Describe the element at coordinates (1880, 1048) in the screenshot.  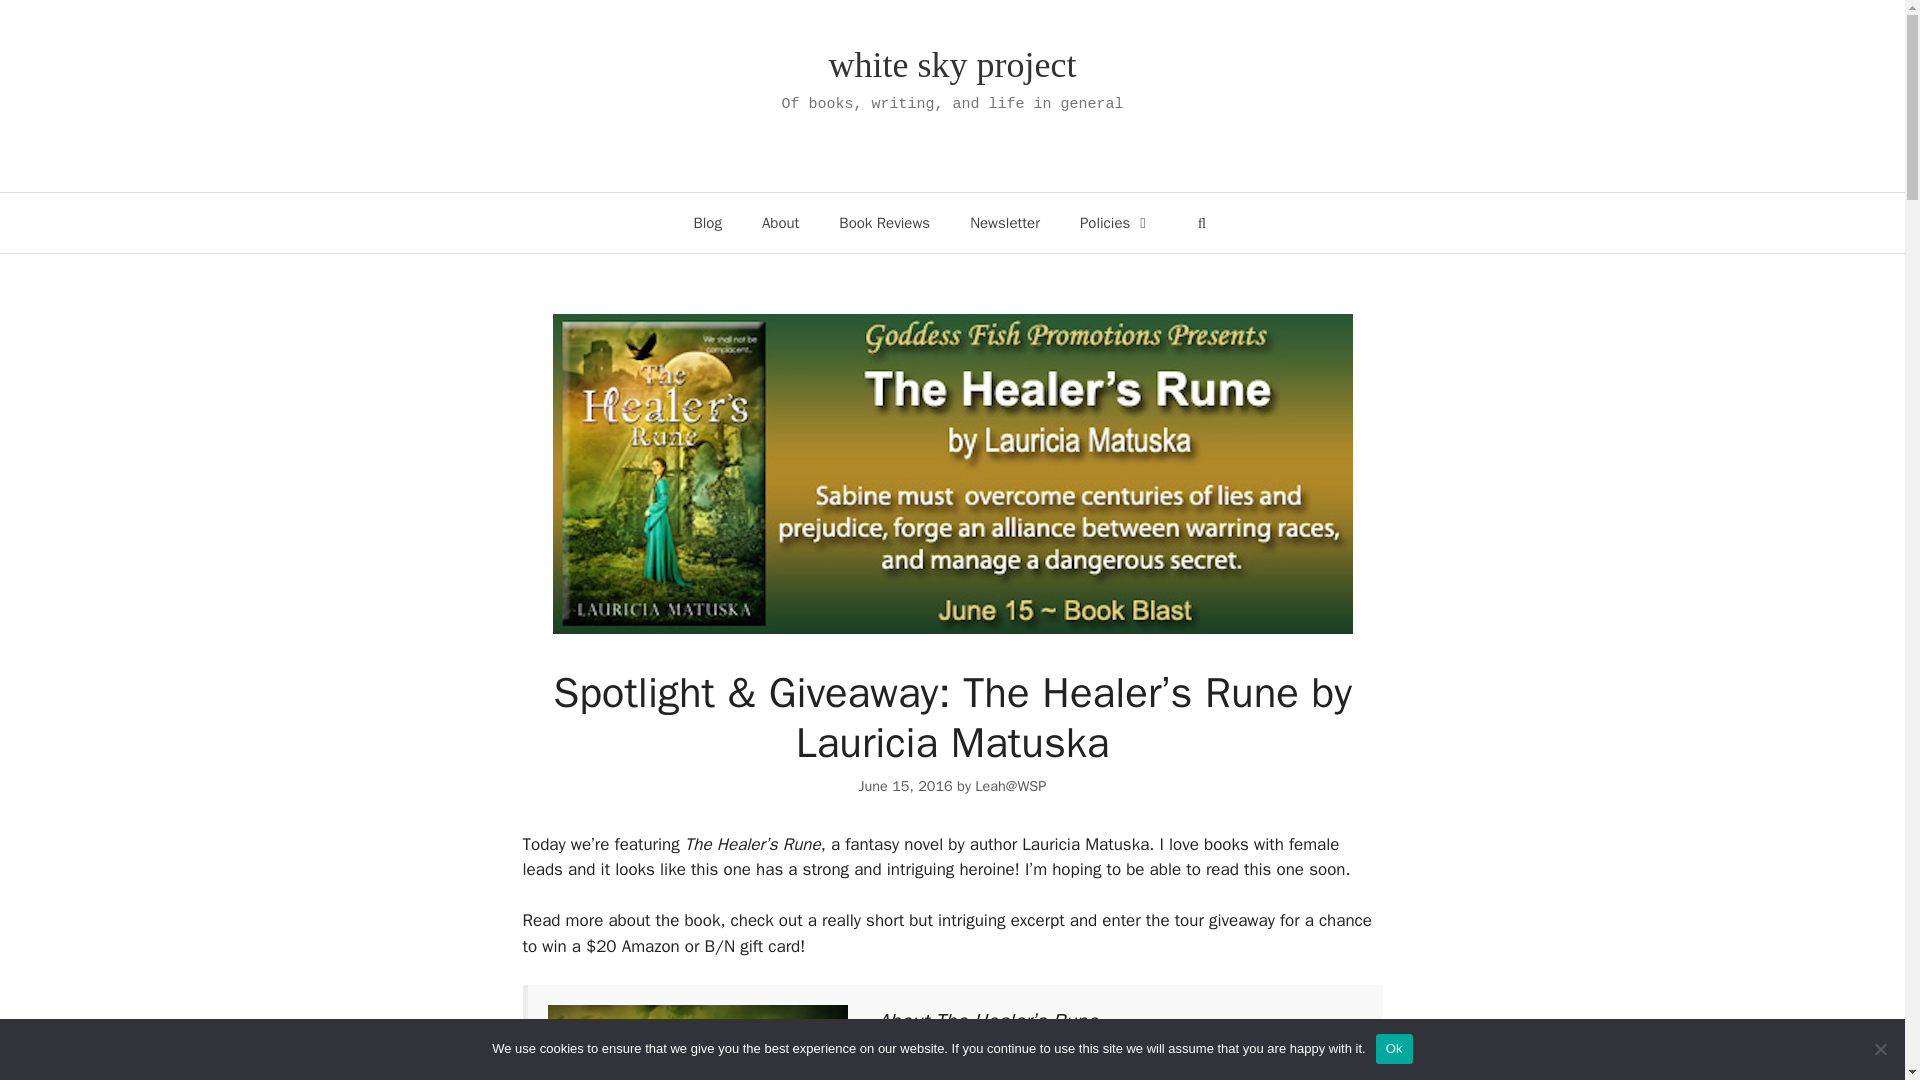
I see `No` at that location.